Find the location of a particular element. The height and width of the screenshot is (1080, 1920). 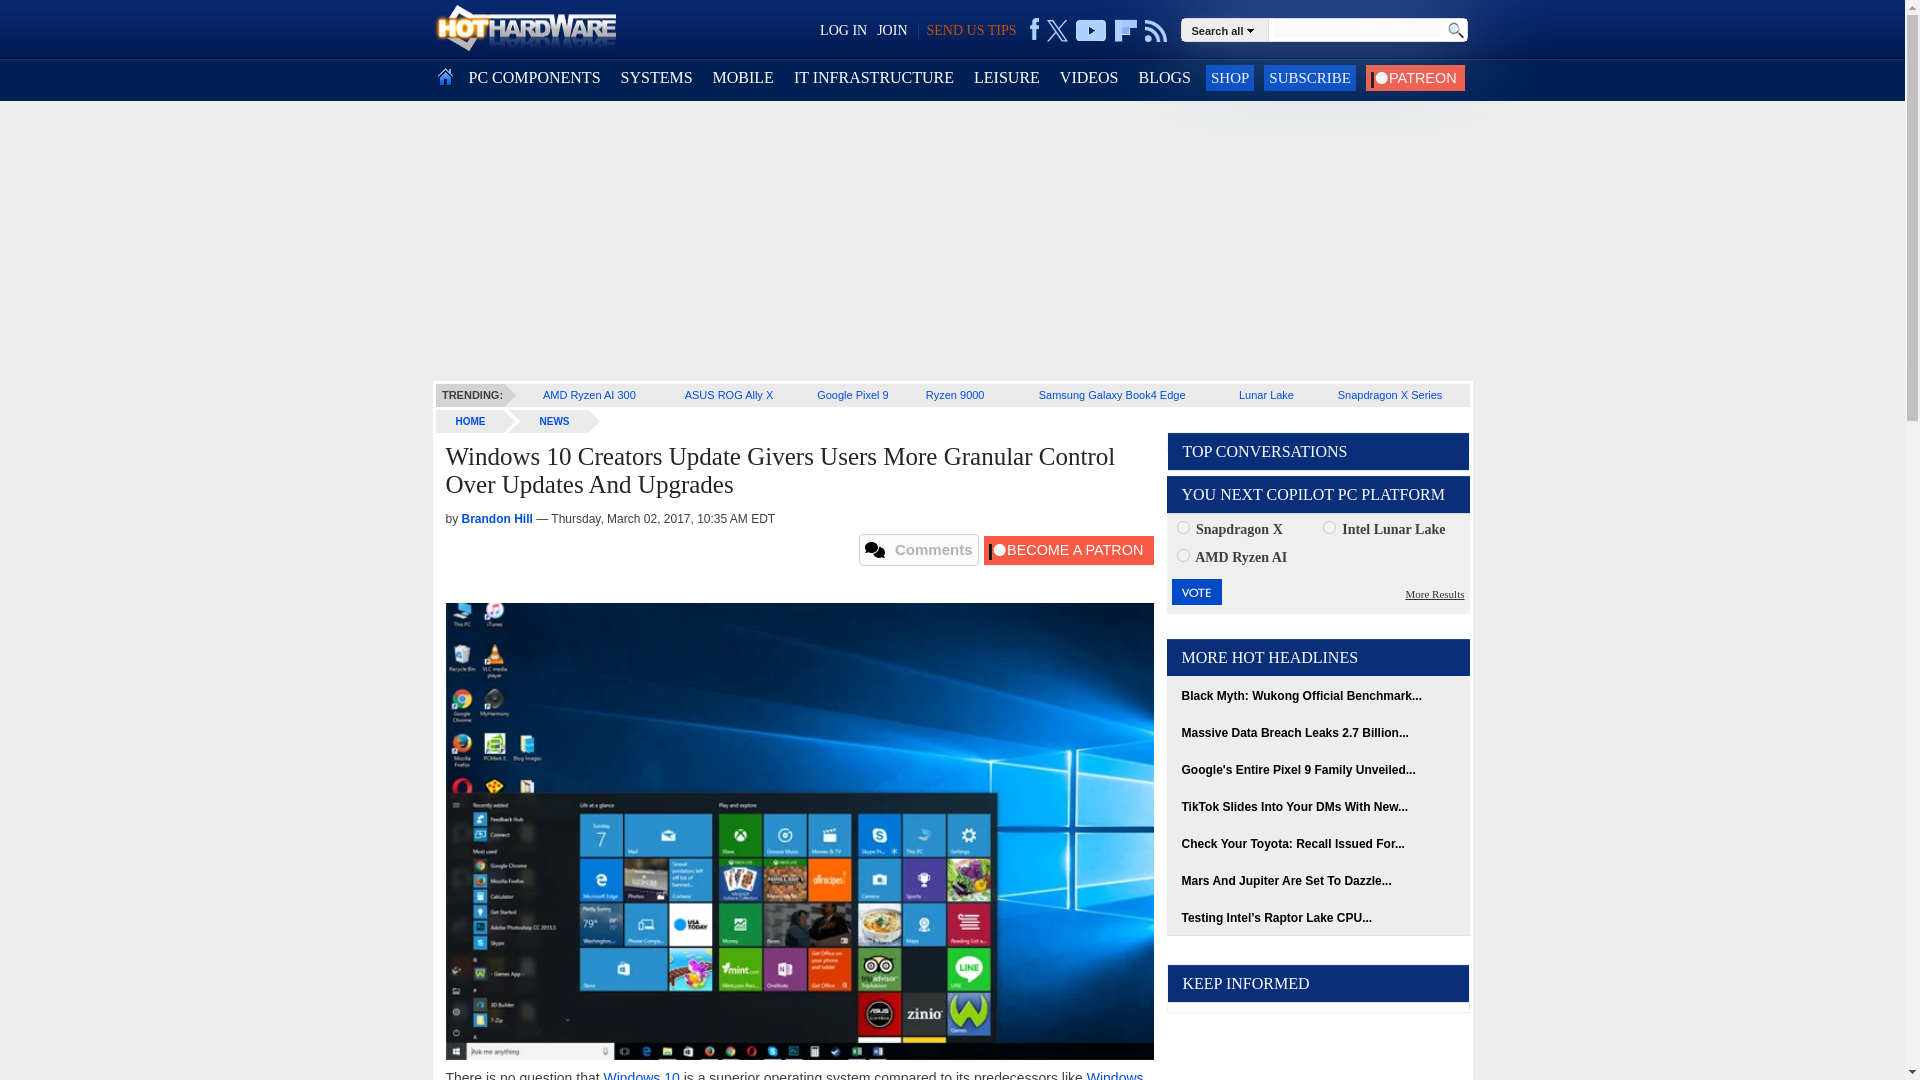

758 is located at coordinates (1329, 526).